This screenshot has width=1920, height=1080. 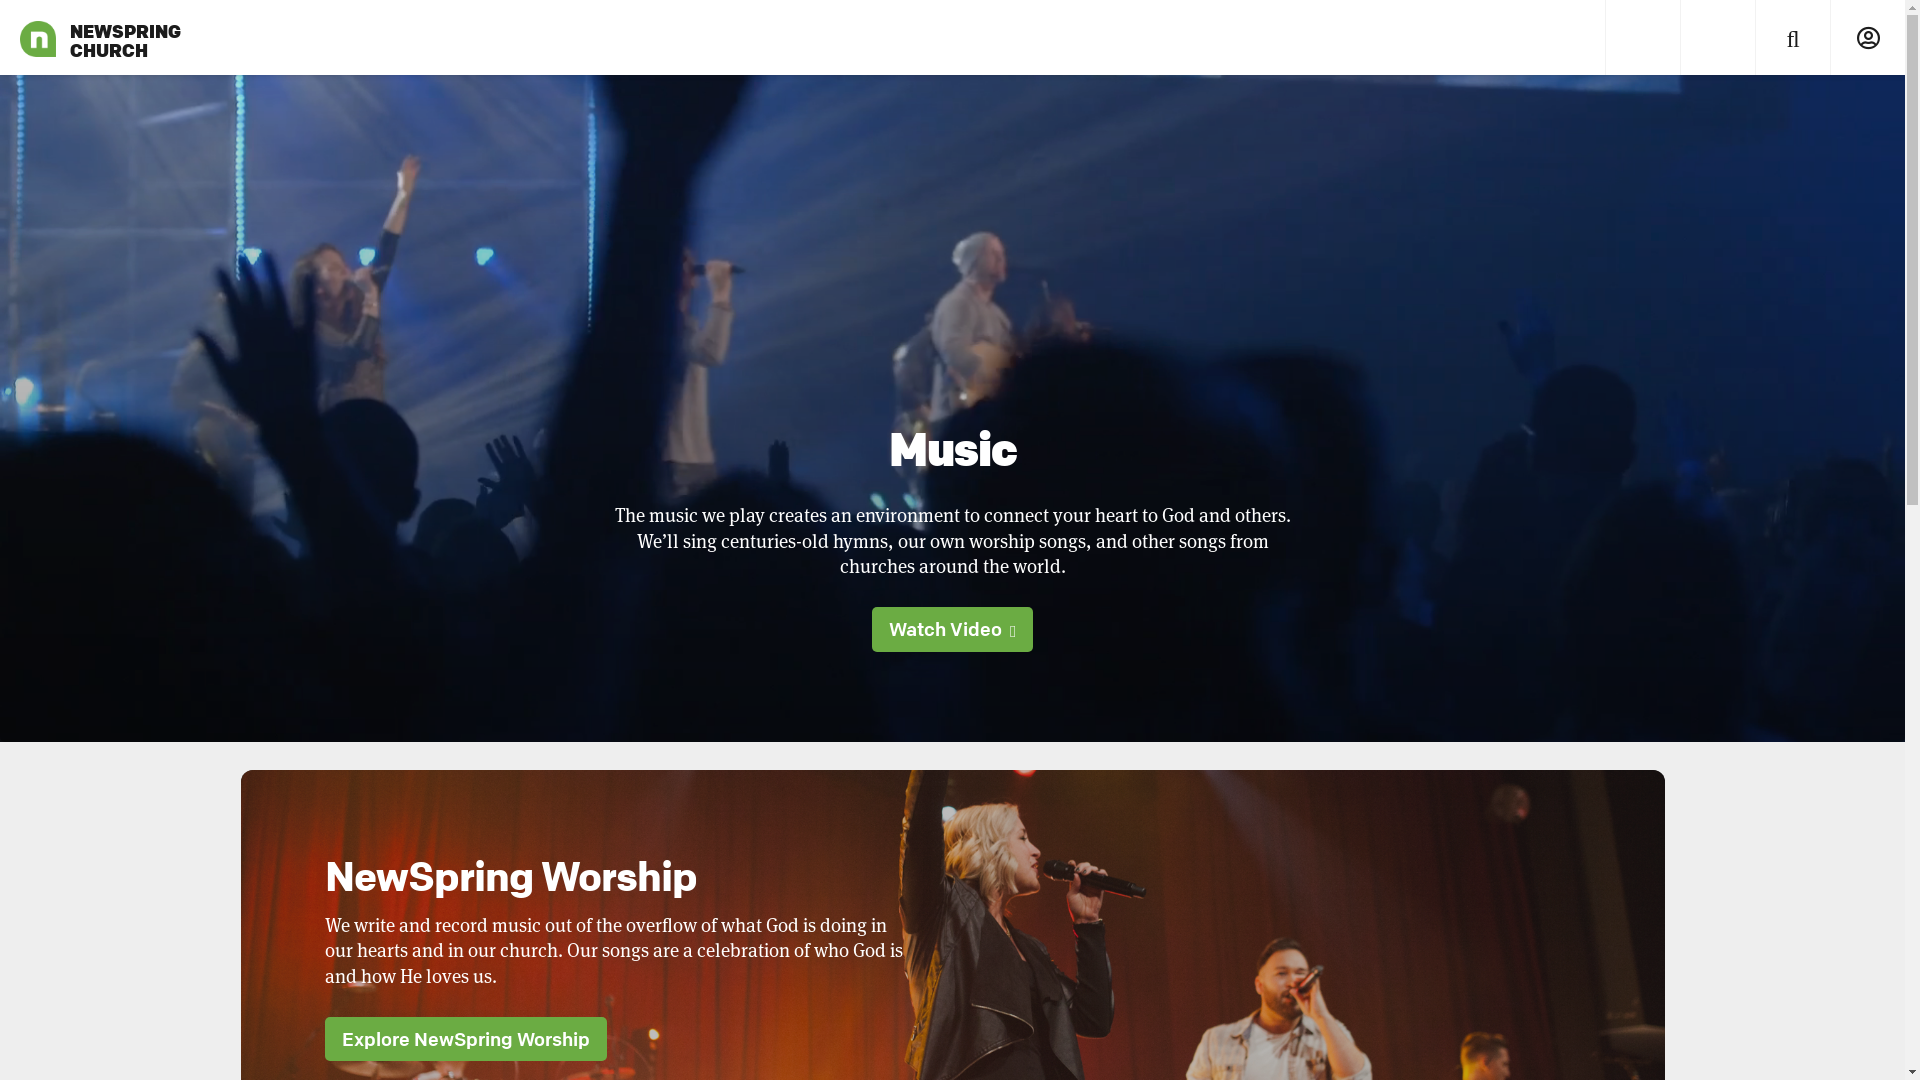 I want to click on Watch Video  , so click(x=952, y=629).